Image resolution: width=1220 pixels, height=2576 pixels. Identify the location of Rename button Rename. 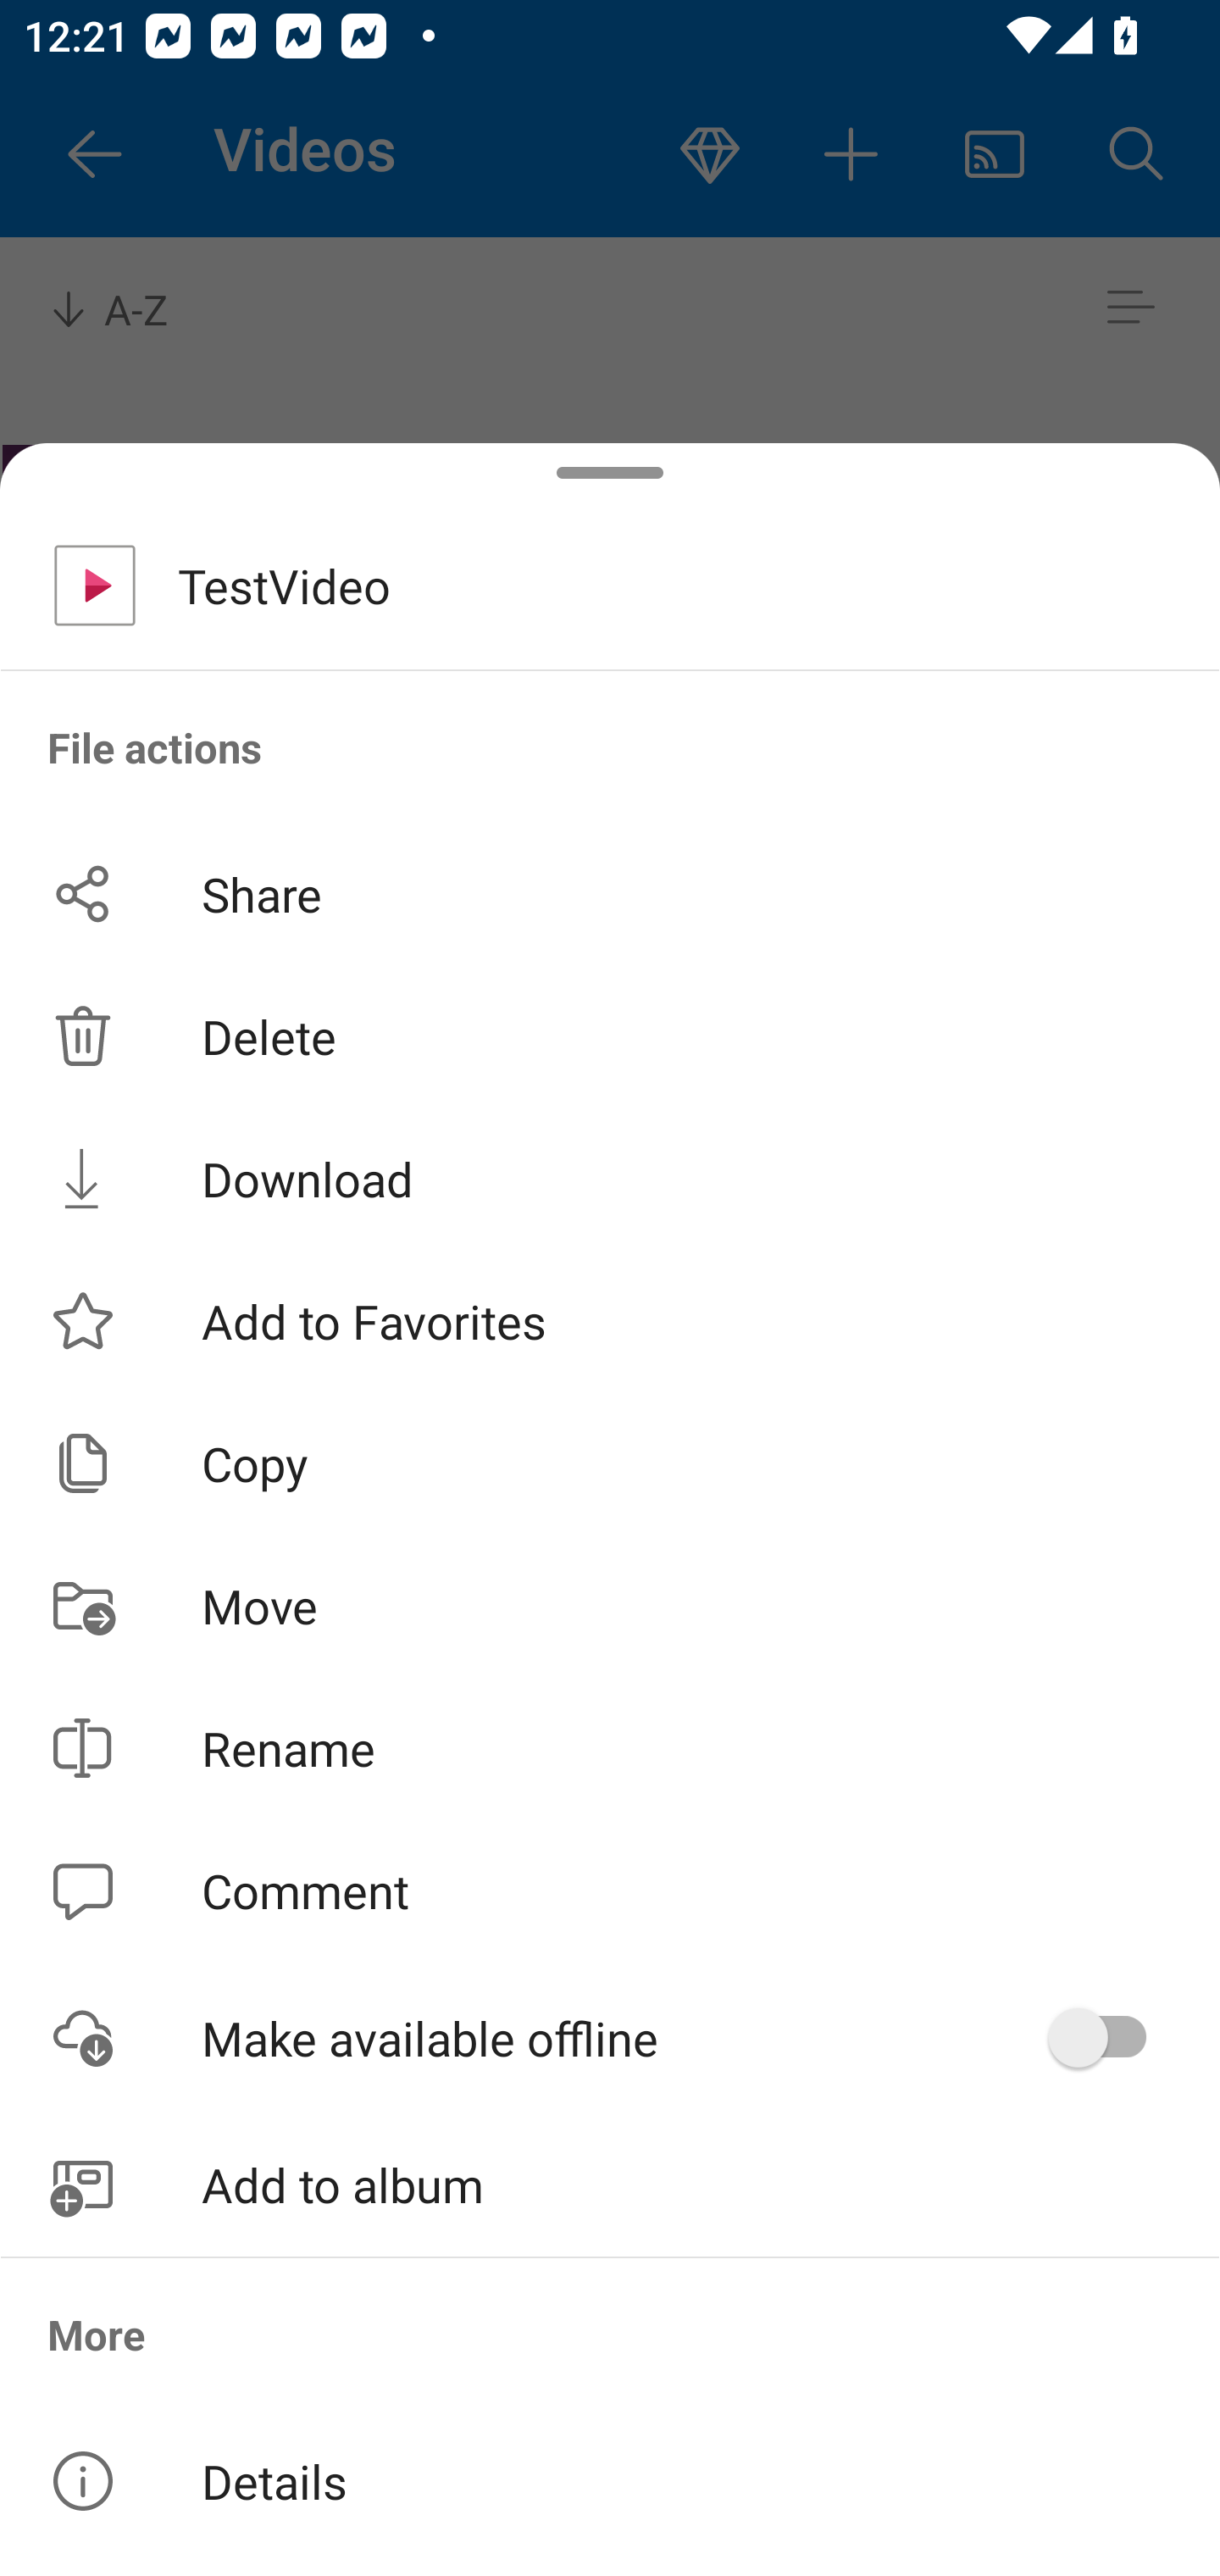
(610, 1747).